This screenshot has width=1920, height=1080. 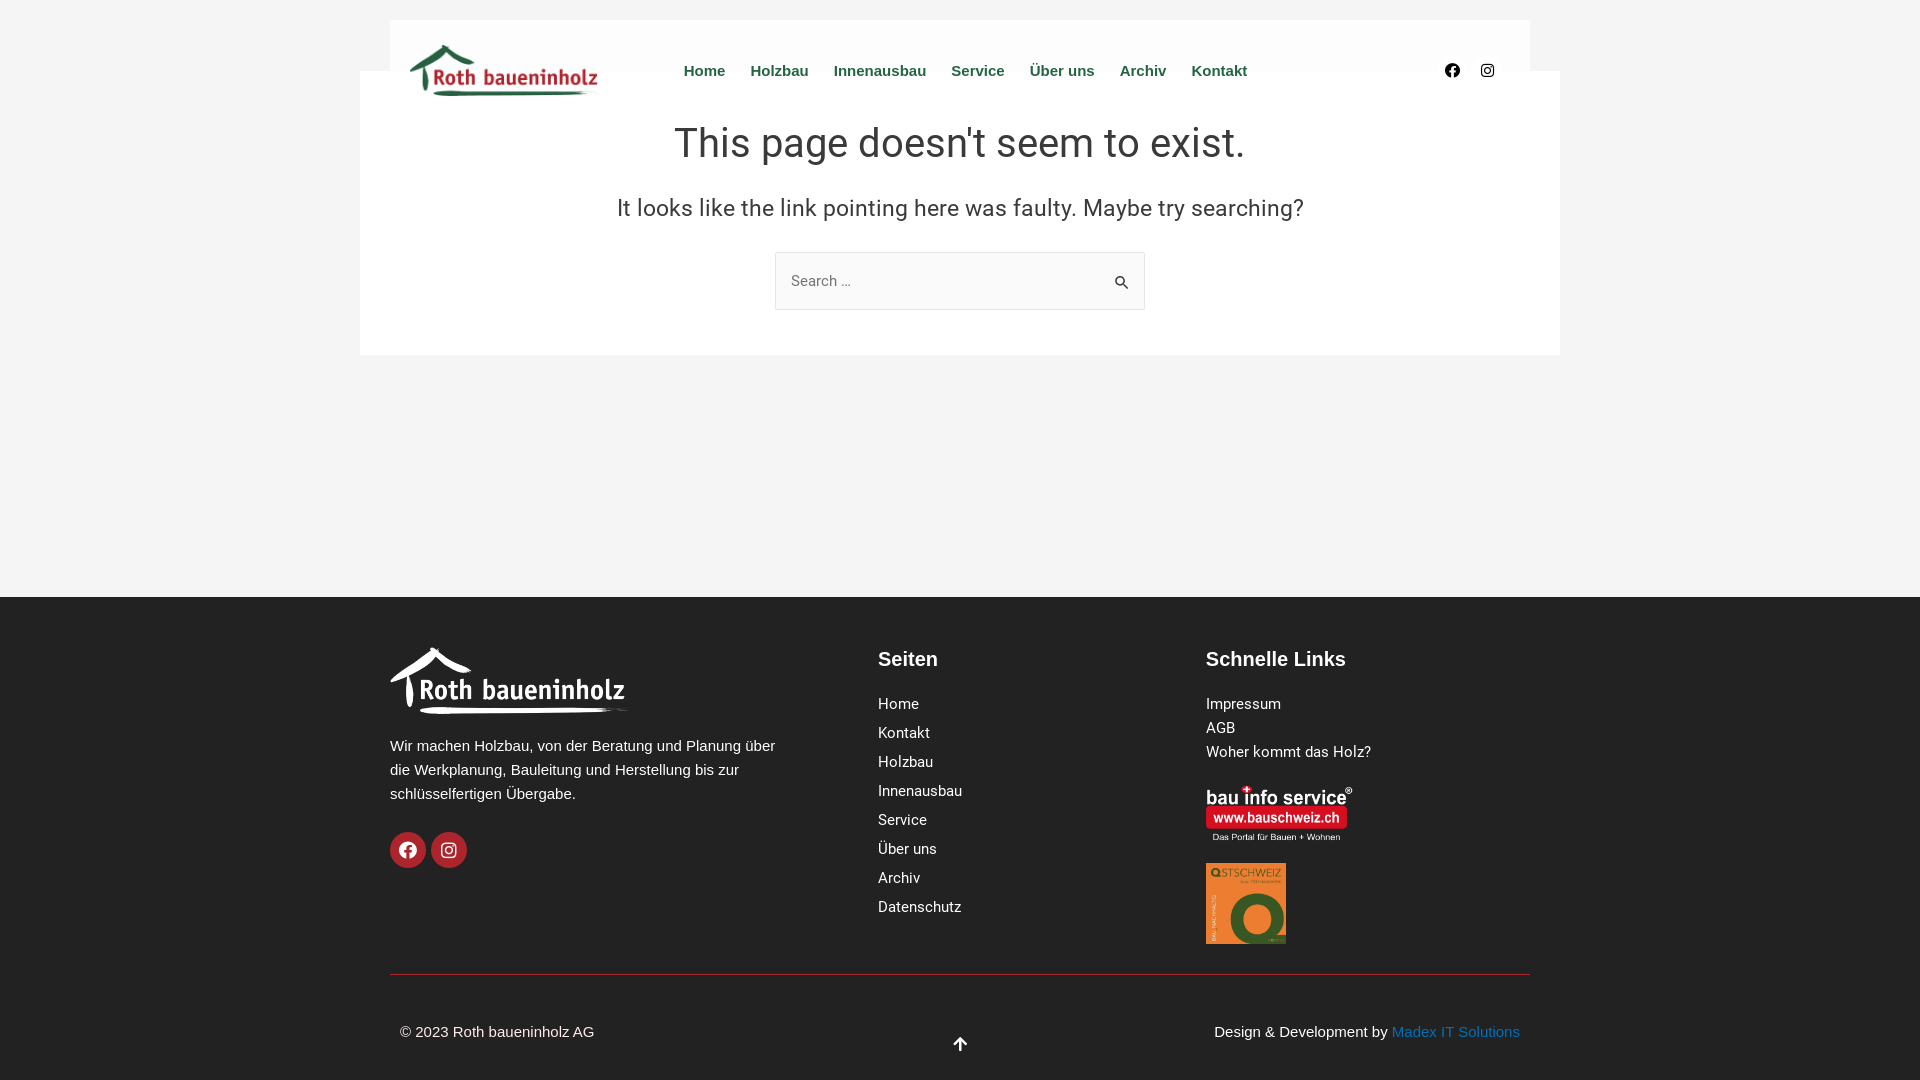 I want to click on Service, so click(x=1042, y=820).